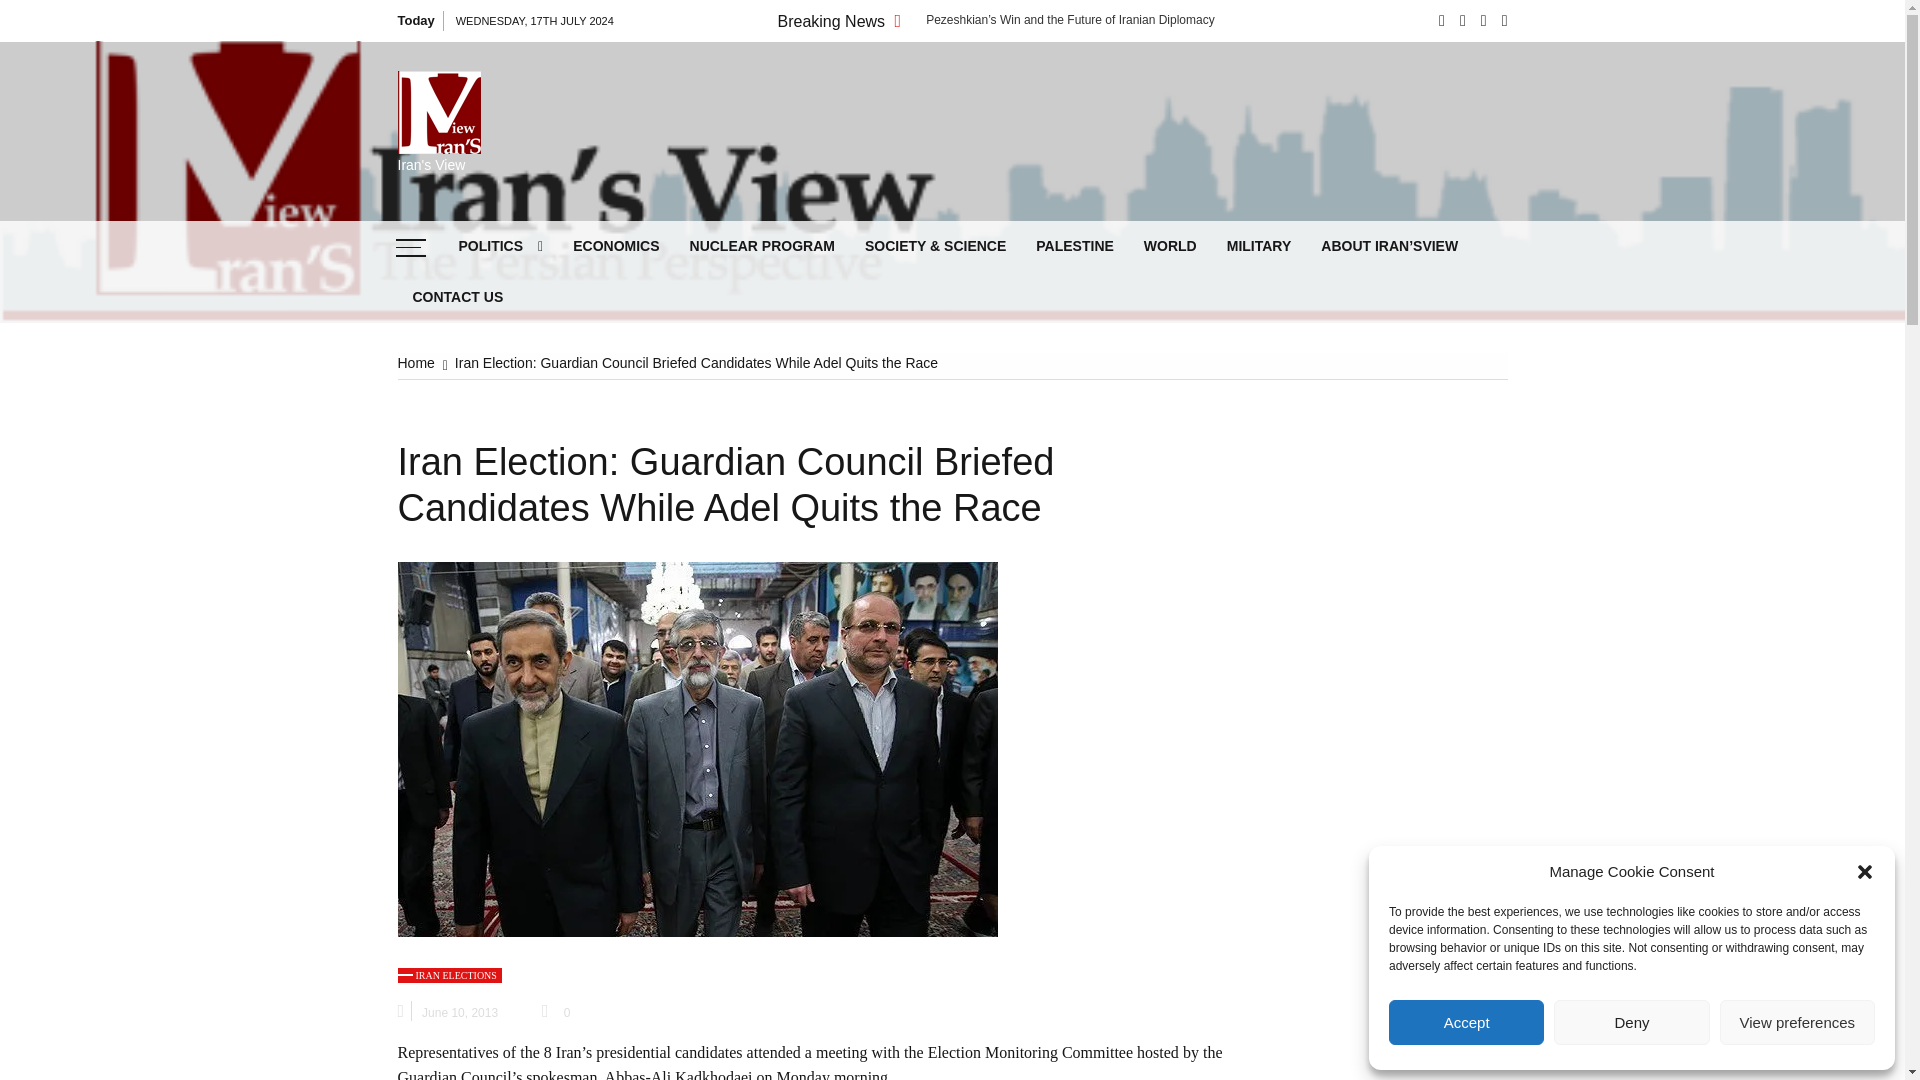 Image resolution: width=1920 pixels, height=1080 pixels. What do you see at coordinates (568, 394) in the screenshot?
I see `SUPREME LEADER` at bounding box center [568, 394].